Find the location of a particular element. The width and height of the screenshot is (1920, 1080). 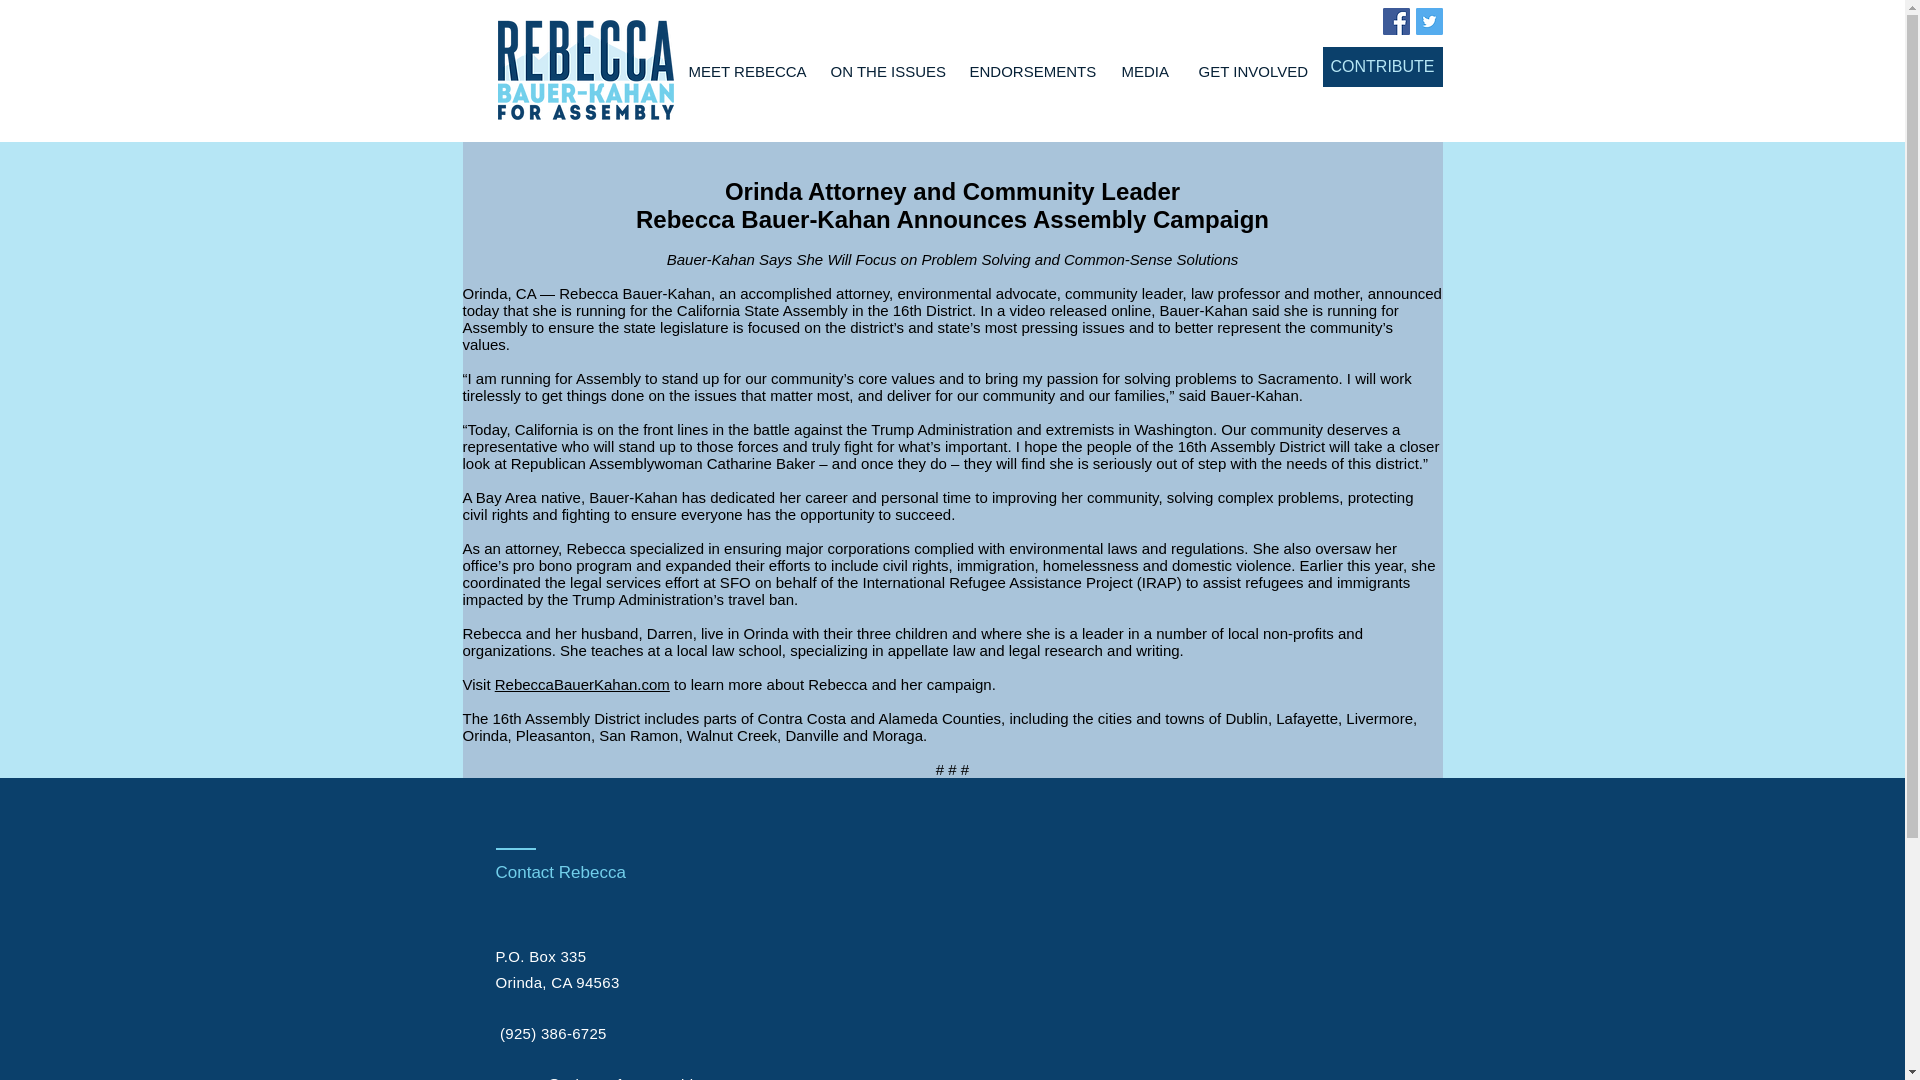

RebeccaBauerKahan.com is located at coordinates (582, 684).